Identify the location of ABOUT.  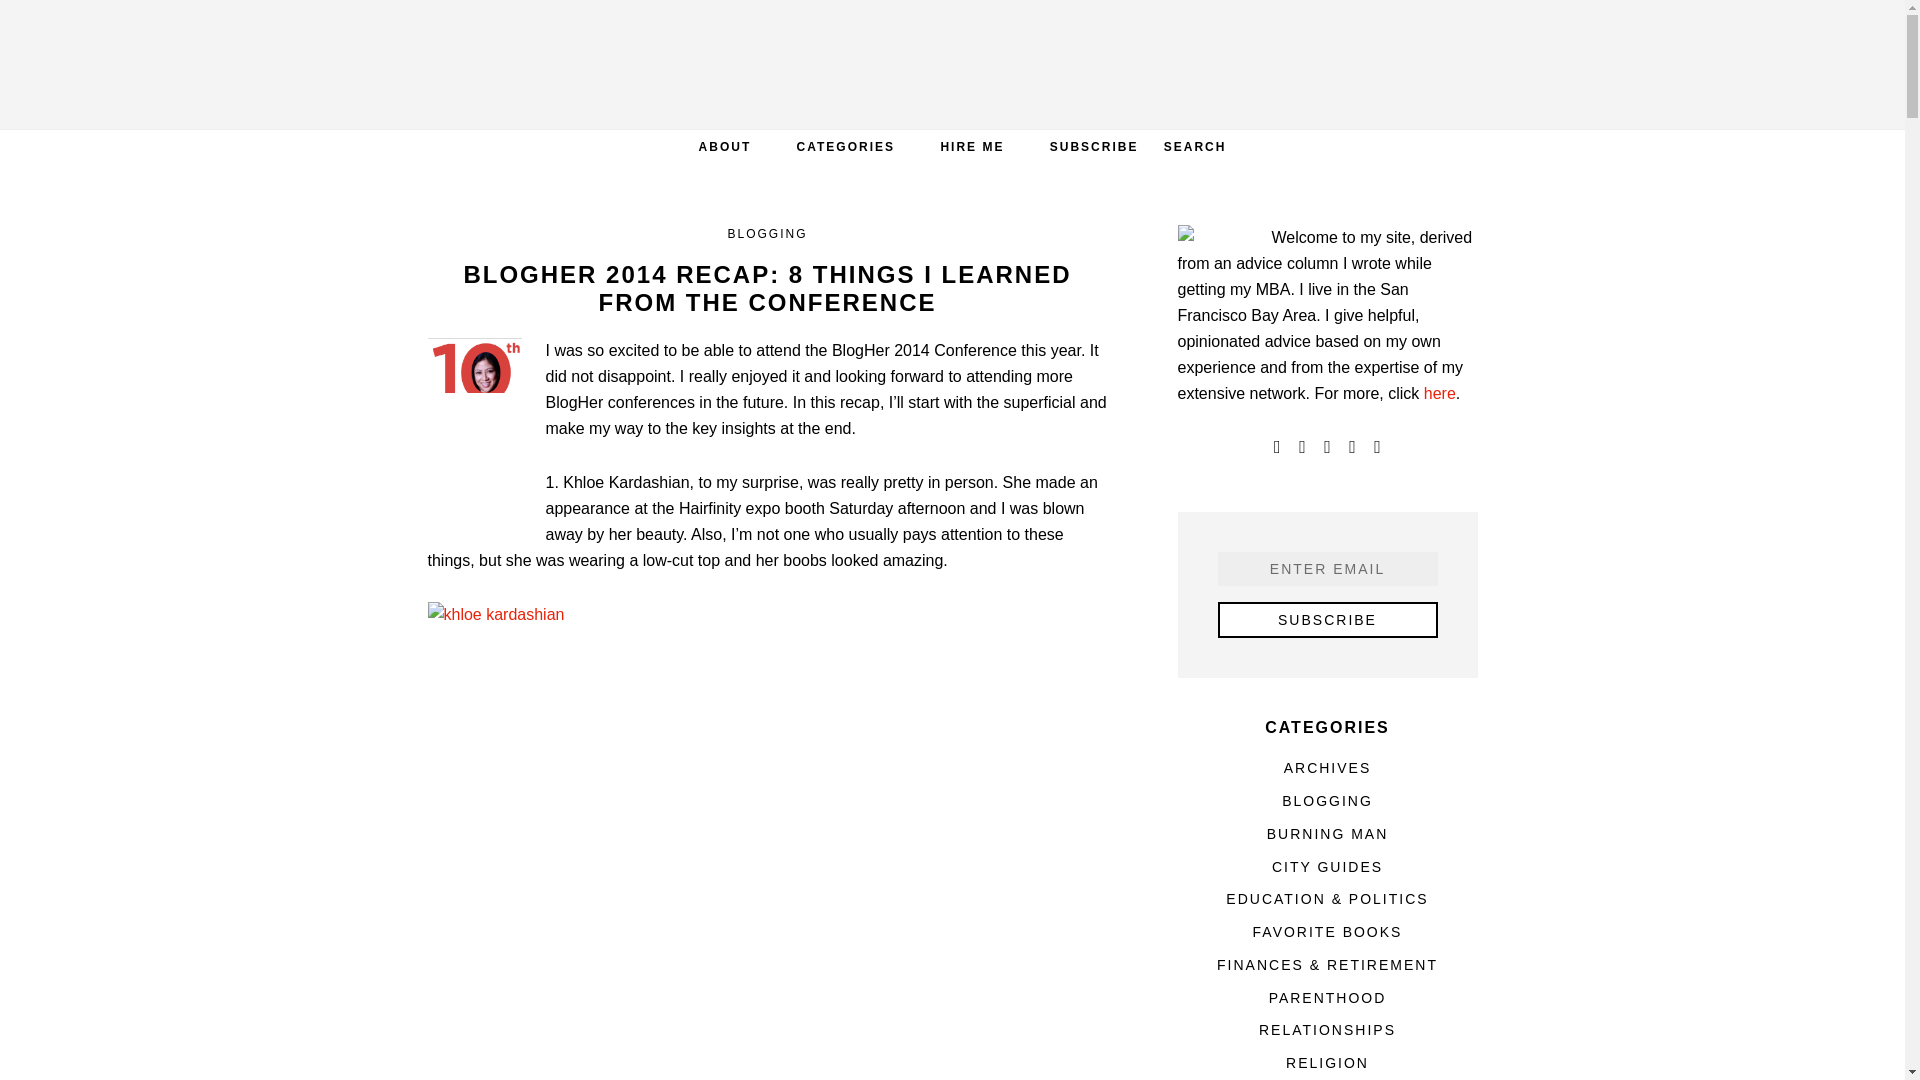
(725, 146).